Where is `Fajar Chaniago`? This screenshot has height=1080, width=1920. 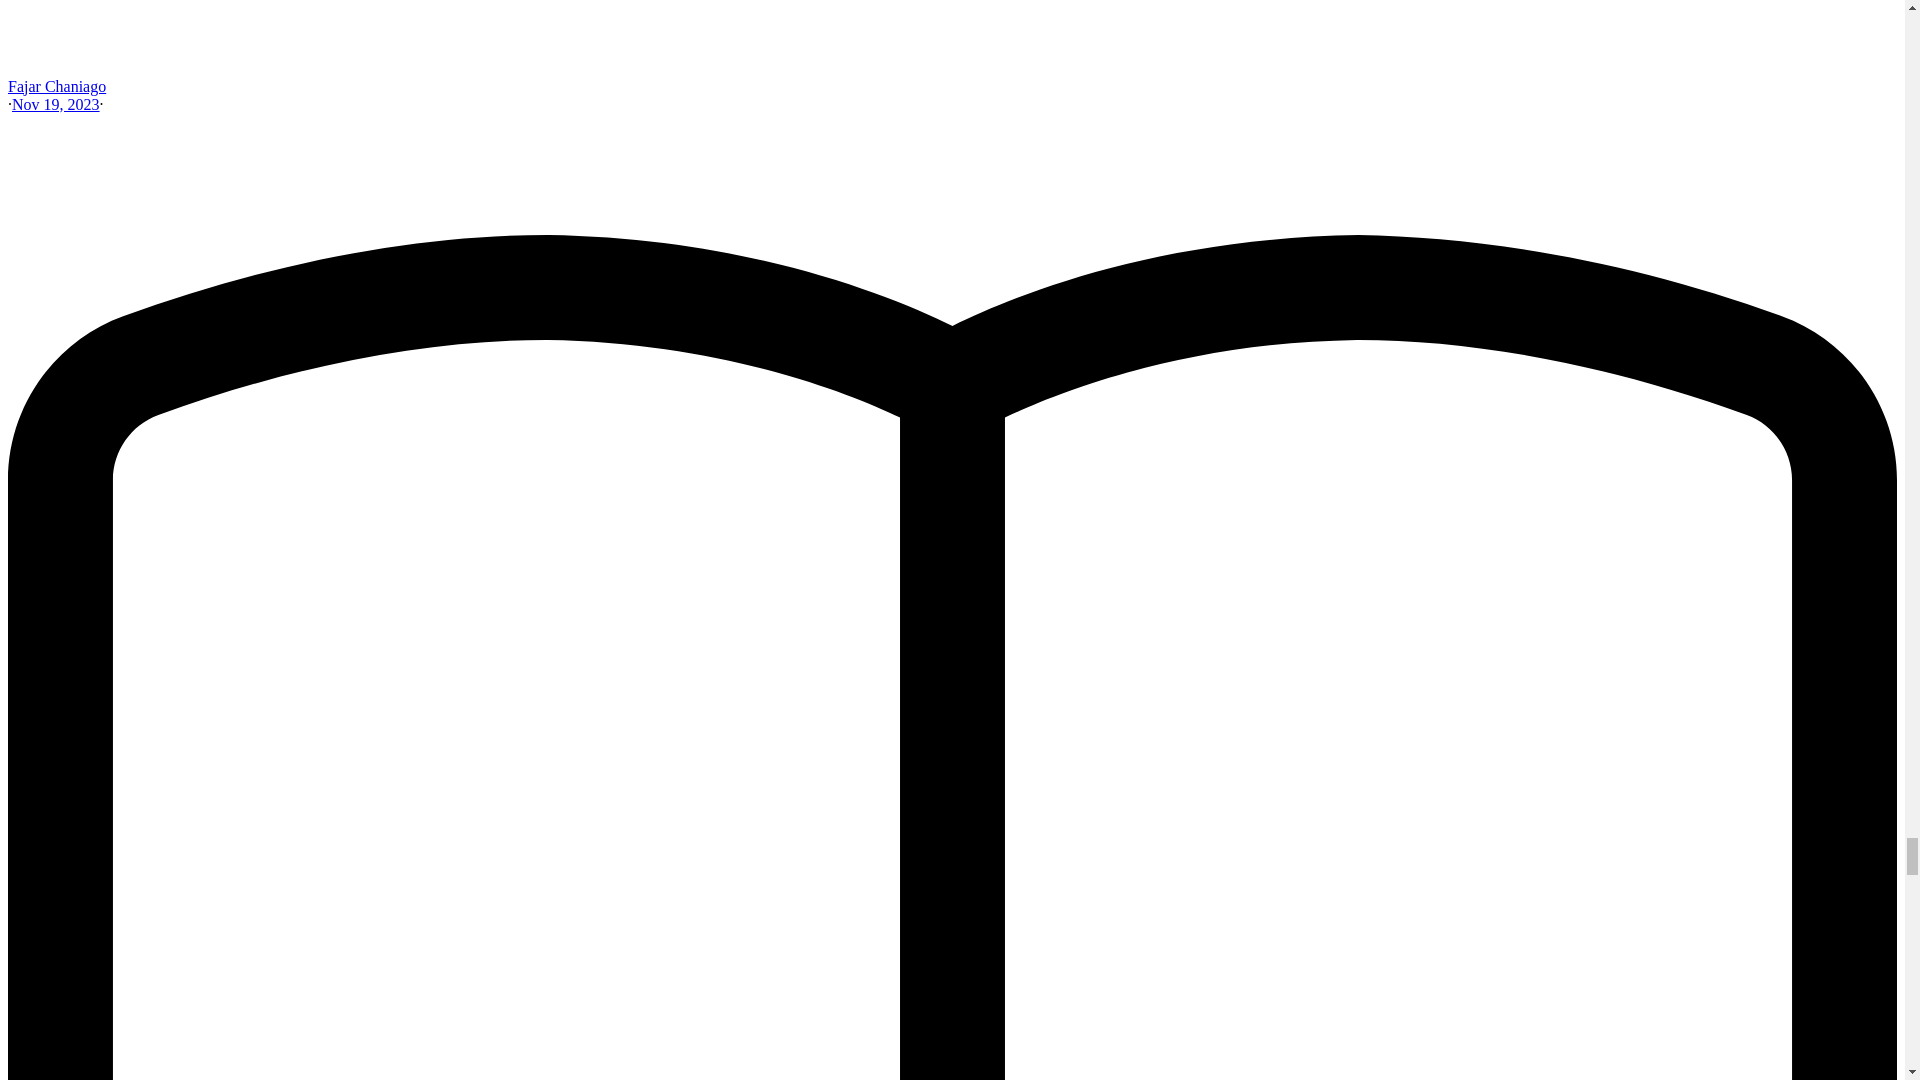
Fajar Chaniago is located at coordinates (56, 86).